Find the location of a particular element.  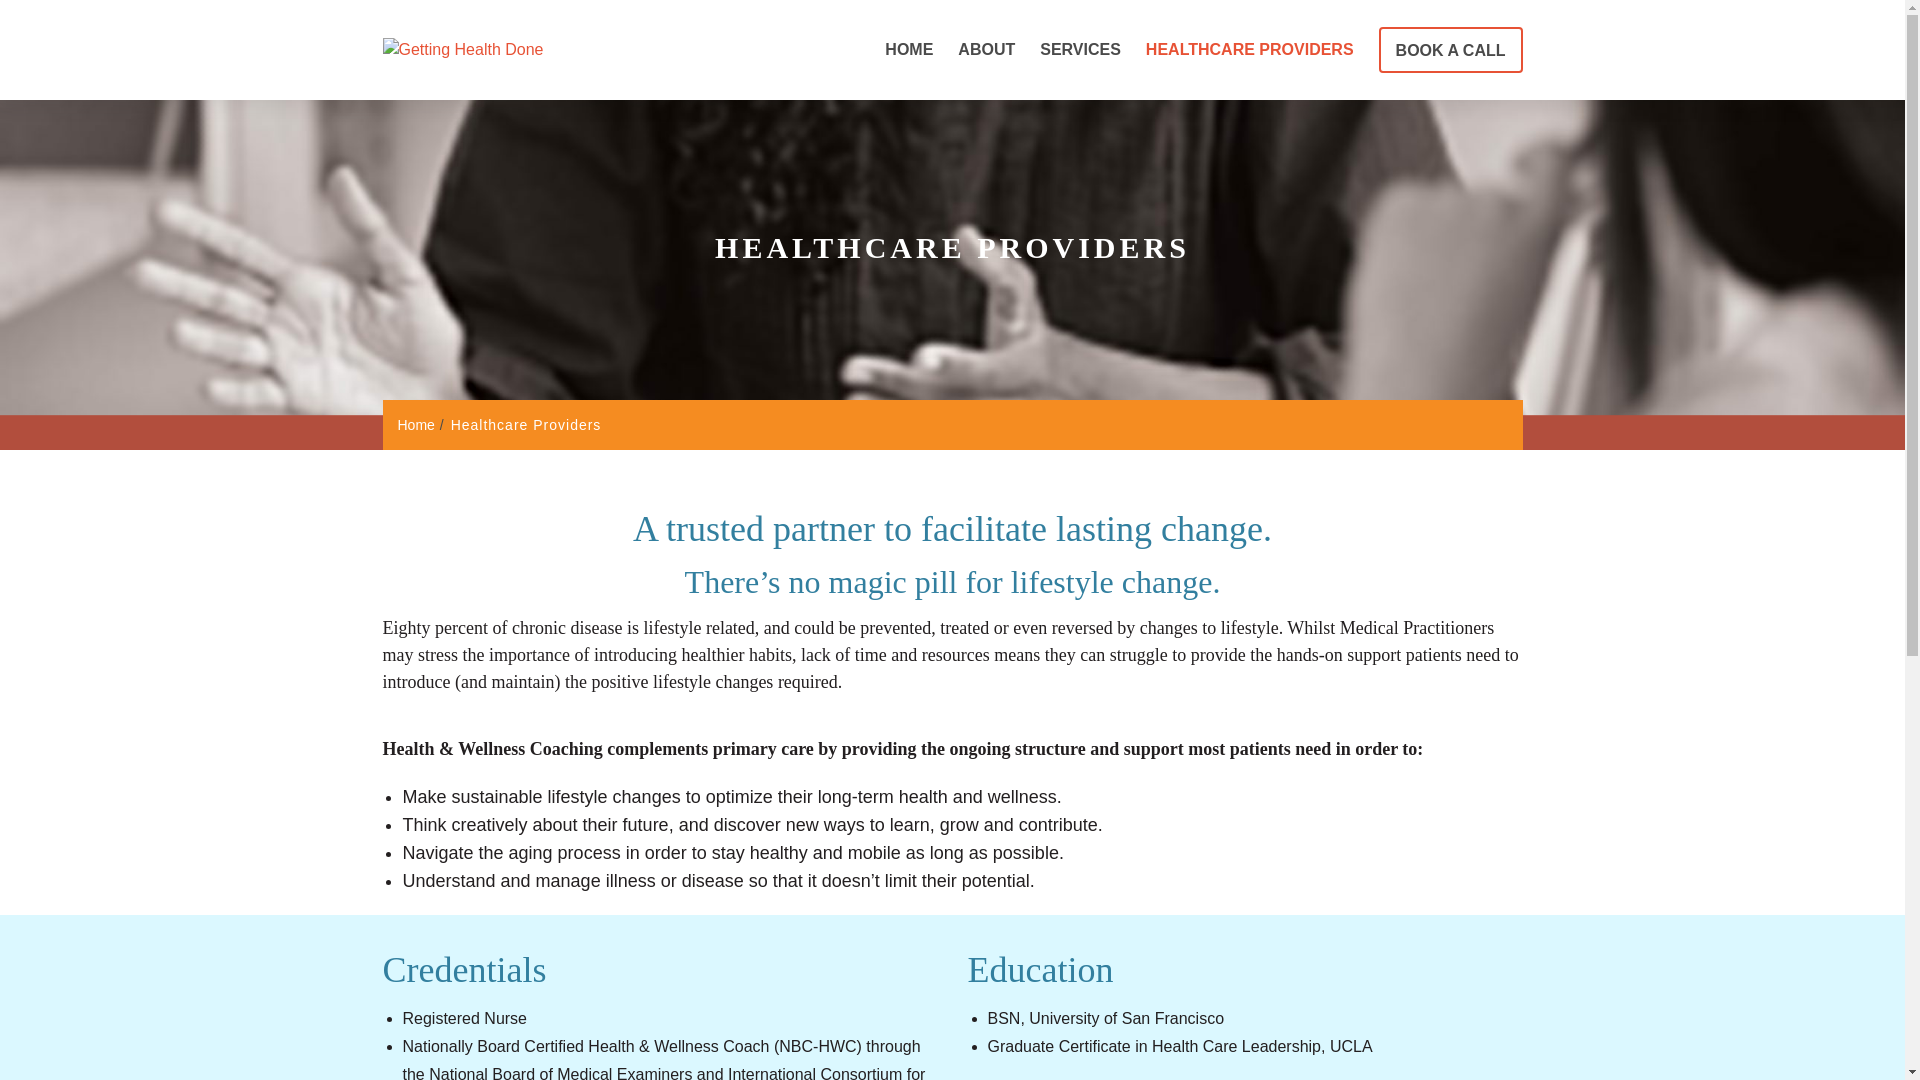

HOME is located at coordinates (909, 49).